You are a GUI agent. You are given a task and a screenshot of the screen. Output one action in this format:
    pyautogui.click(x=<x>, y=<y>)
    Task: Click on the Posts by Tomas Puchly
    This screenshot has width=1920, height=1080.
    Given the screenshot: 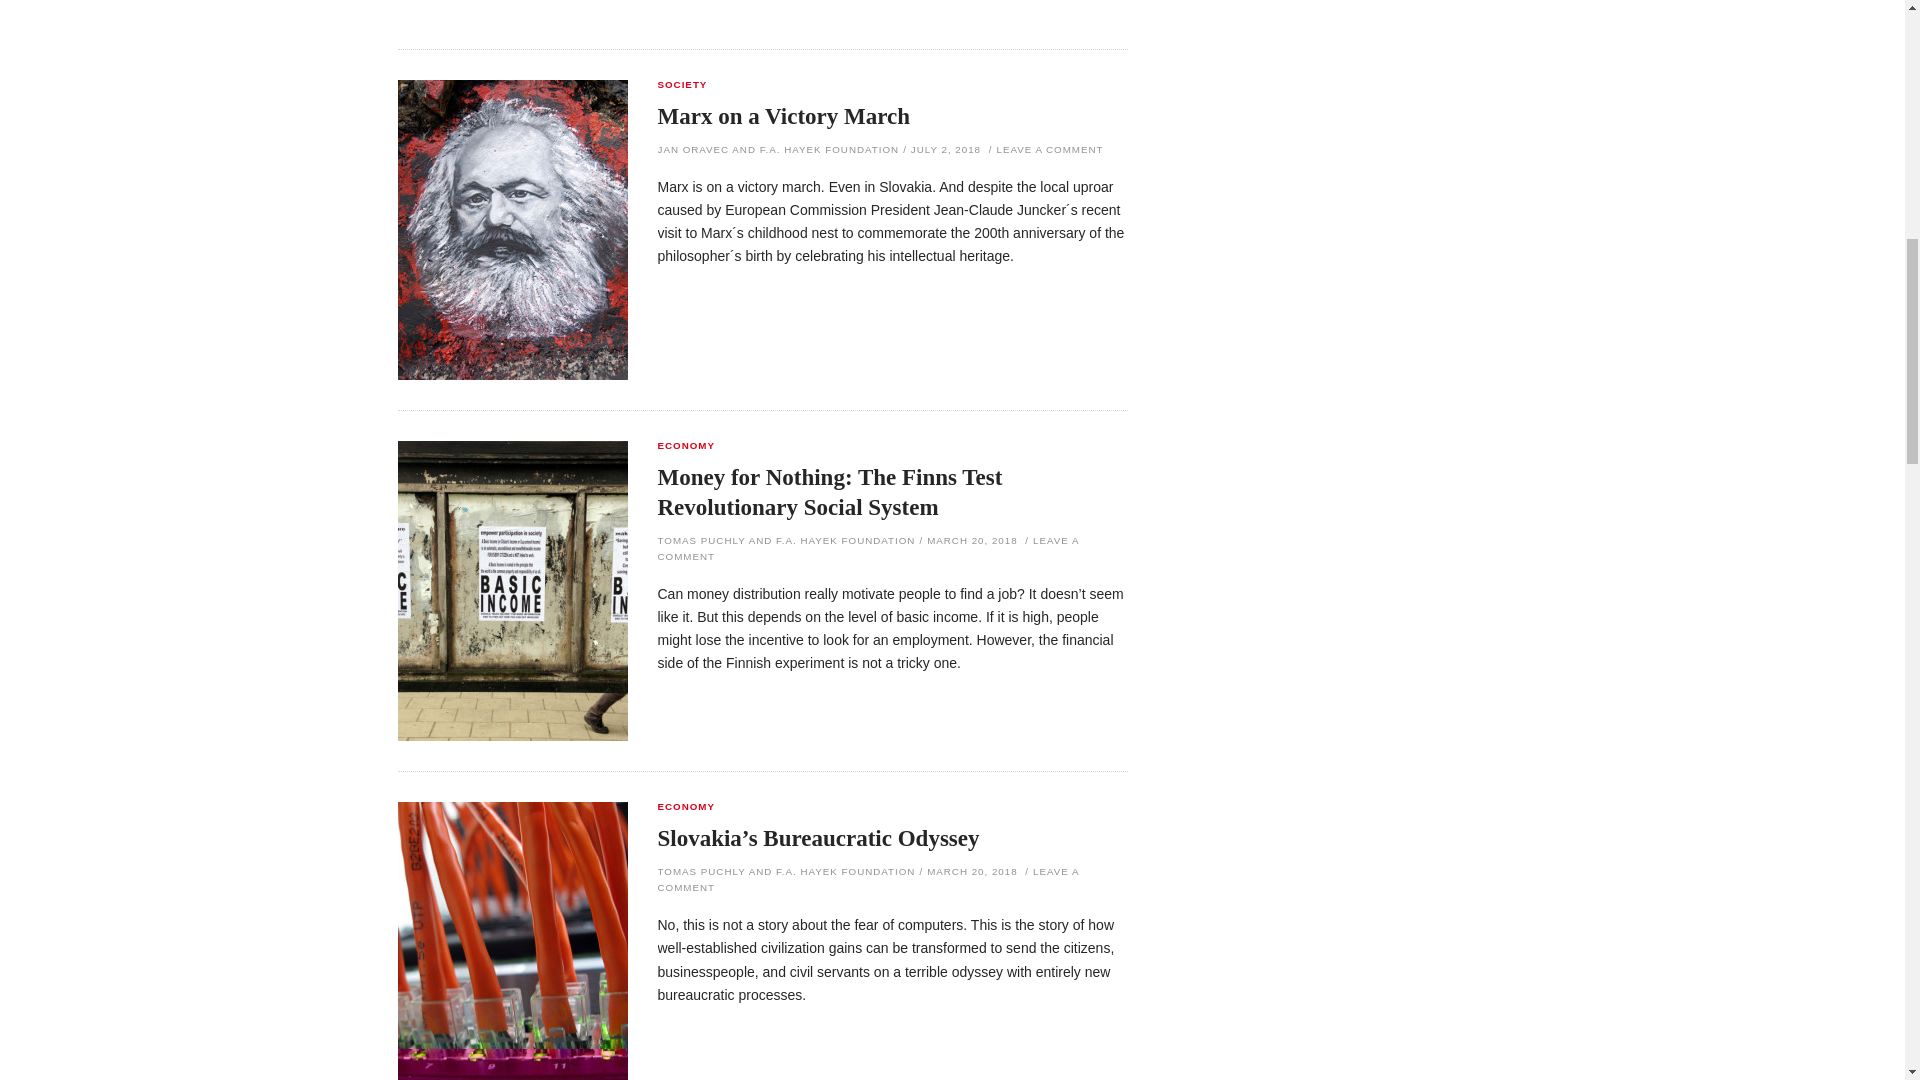 What is the action you would take?
    pyautogui.click(x=702, y=871)
    